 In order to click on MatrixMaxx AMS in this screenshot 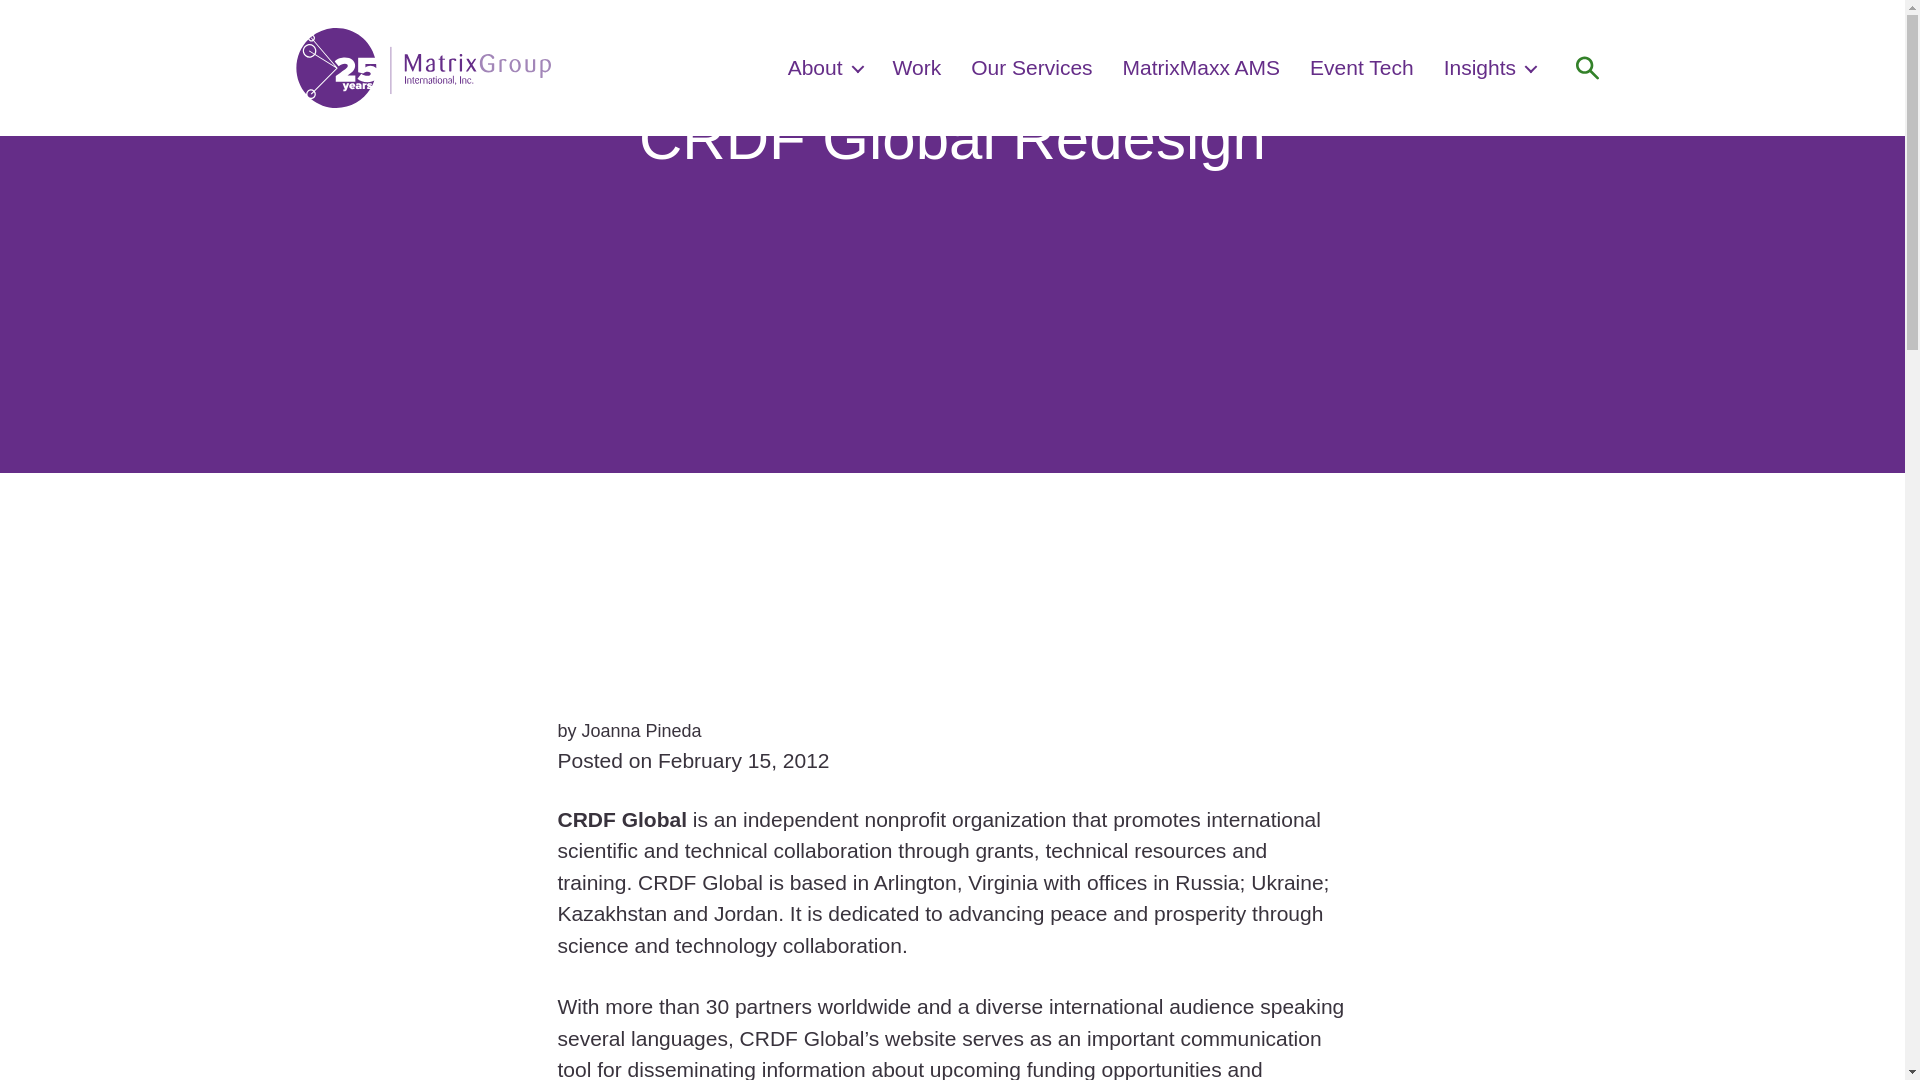, I will do `click(1202, 67)`.